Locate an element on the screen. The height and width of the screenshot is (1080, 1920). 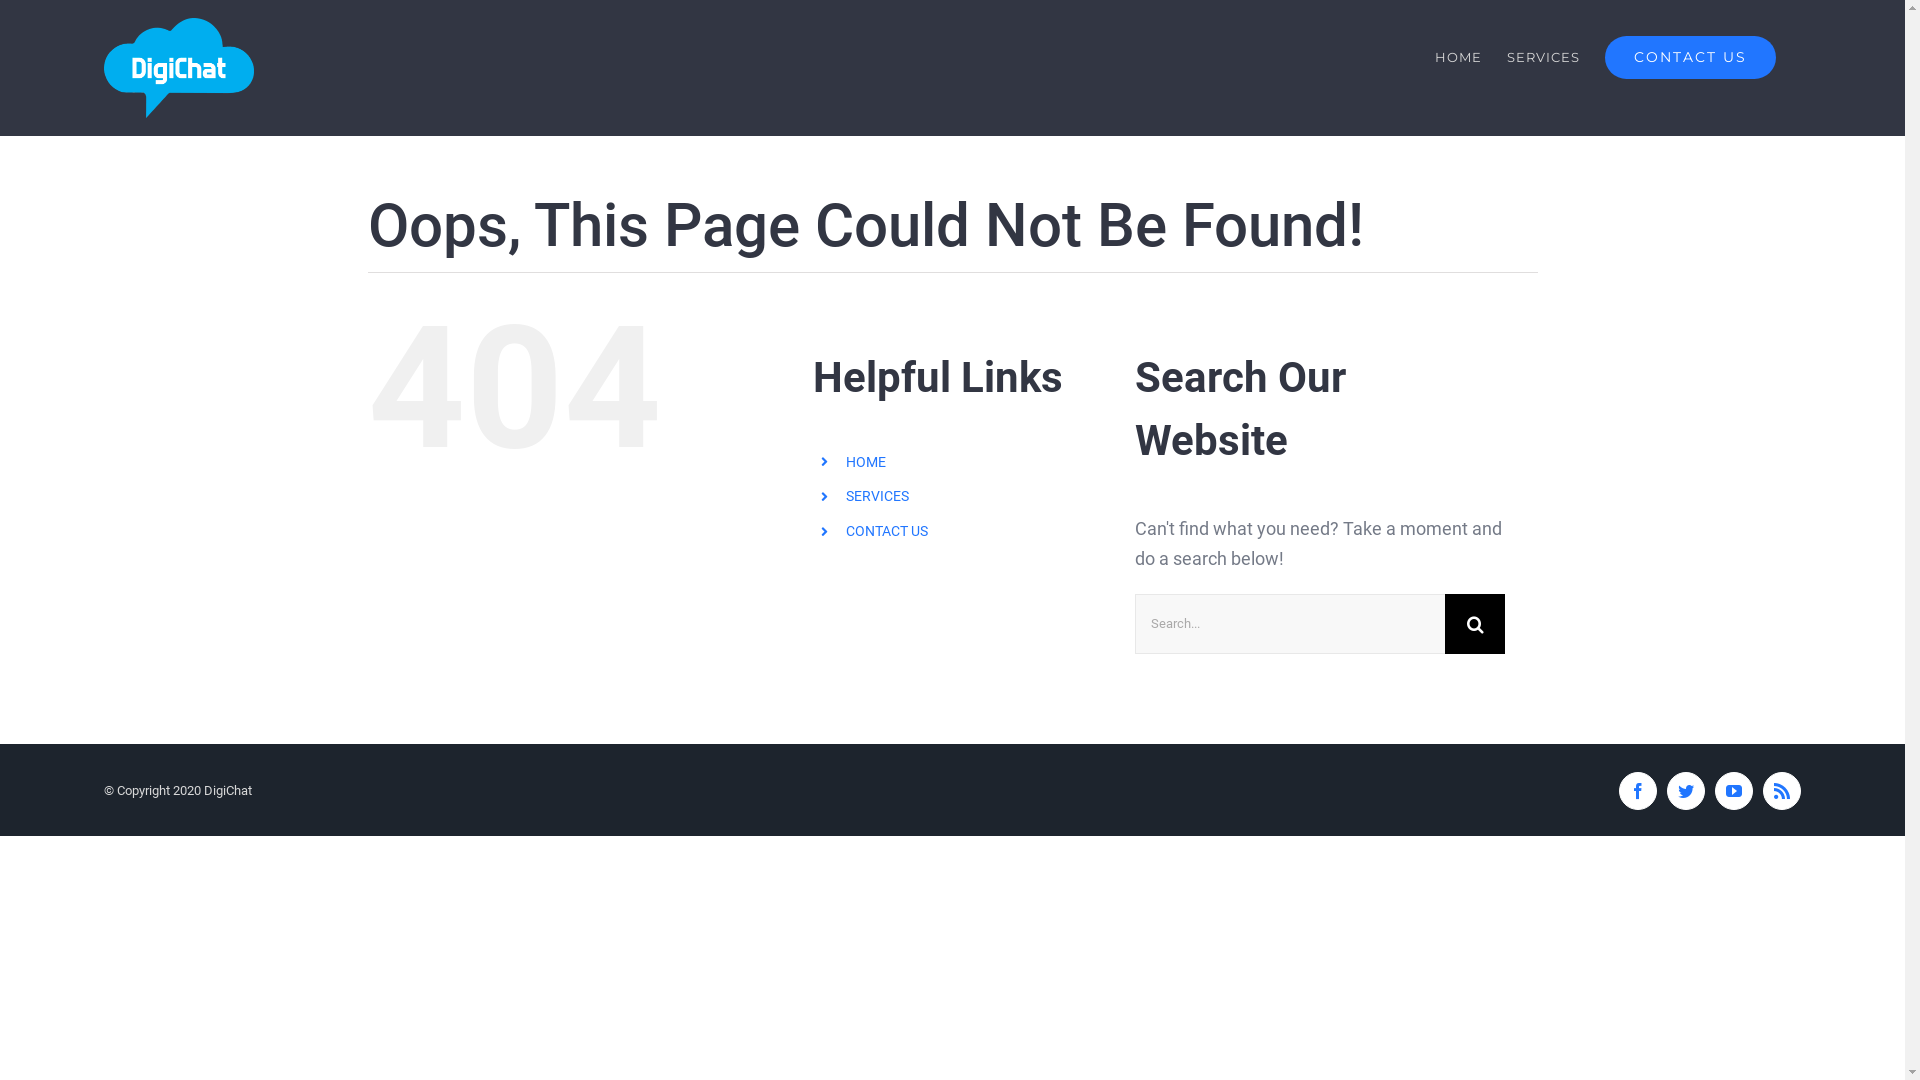
SERVICES is located at coordinates (1544, 57).